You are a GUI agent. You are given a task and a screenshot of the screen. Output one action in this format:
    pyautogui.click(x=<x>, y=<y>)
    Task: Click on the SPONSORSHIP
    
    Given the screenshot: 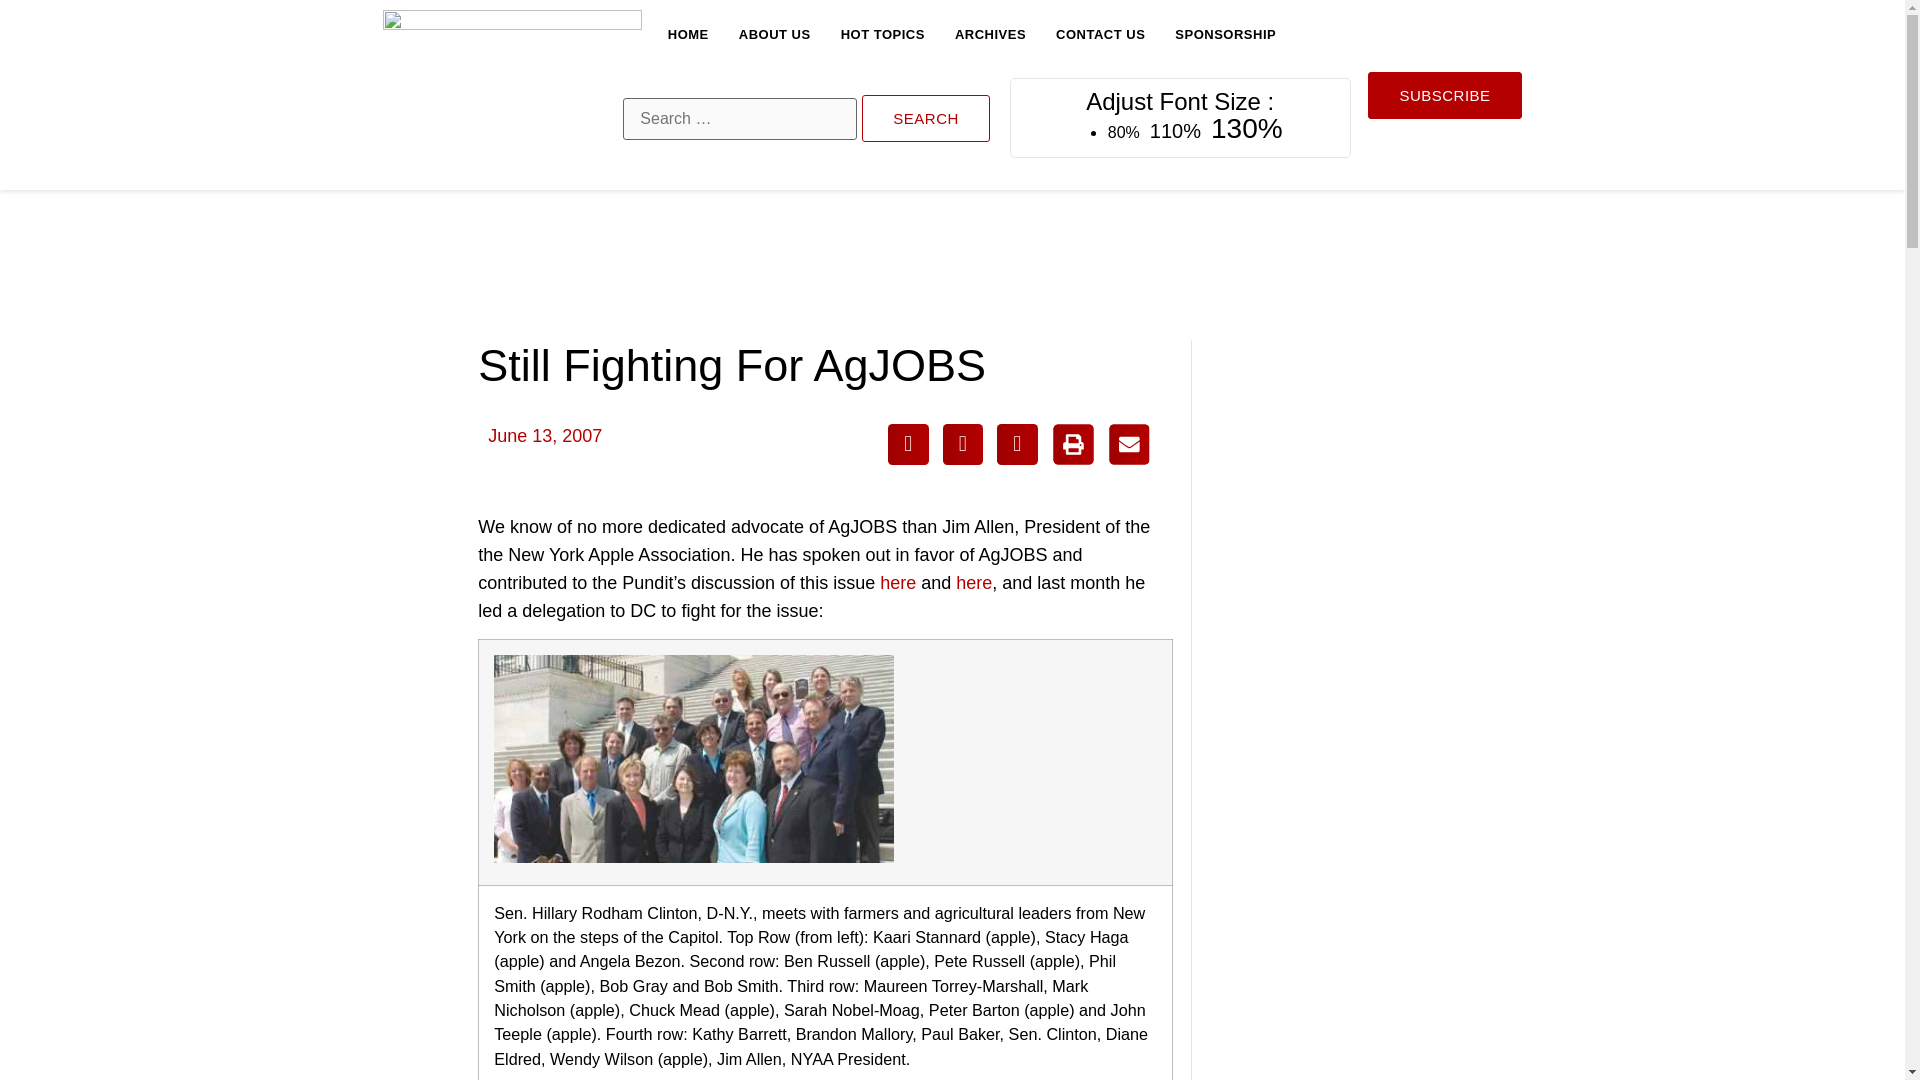 What is the action you would take?
    pyautogui.click(x=1226, y=34)
    